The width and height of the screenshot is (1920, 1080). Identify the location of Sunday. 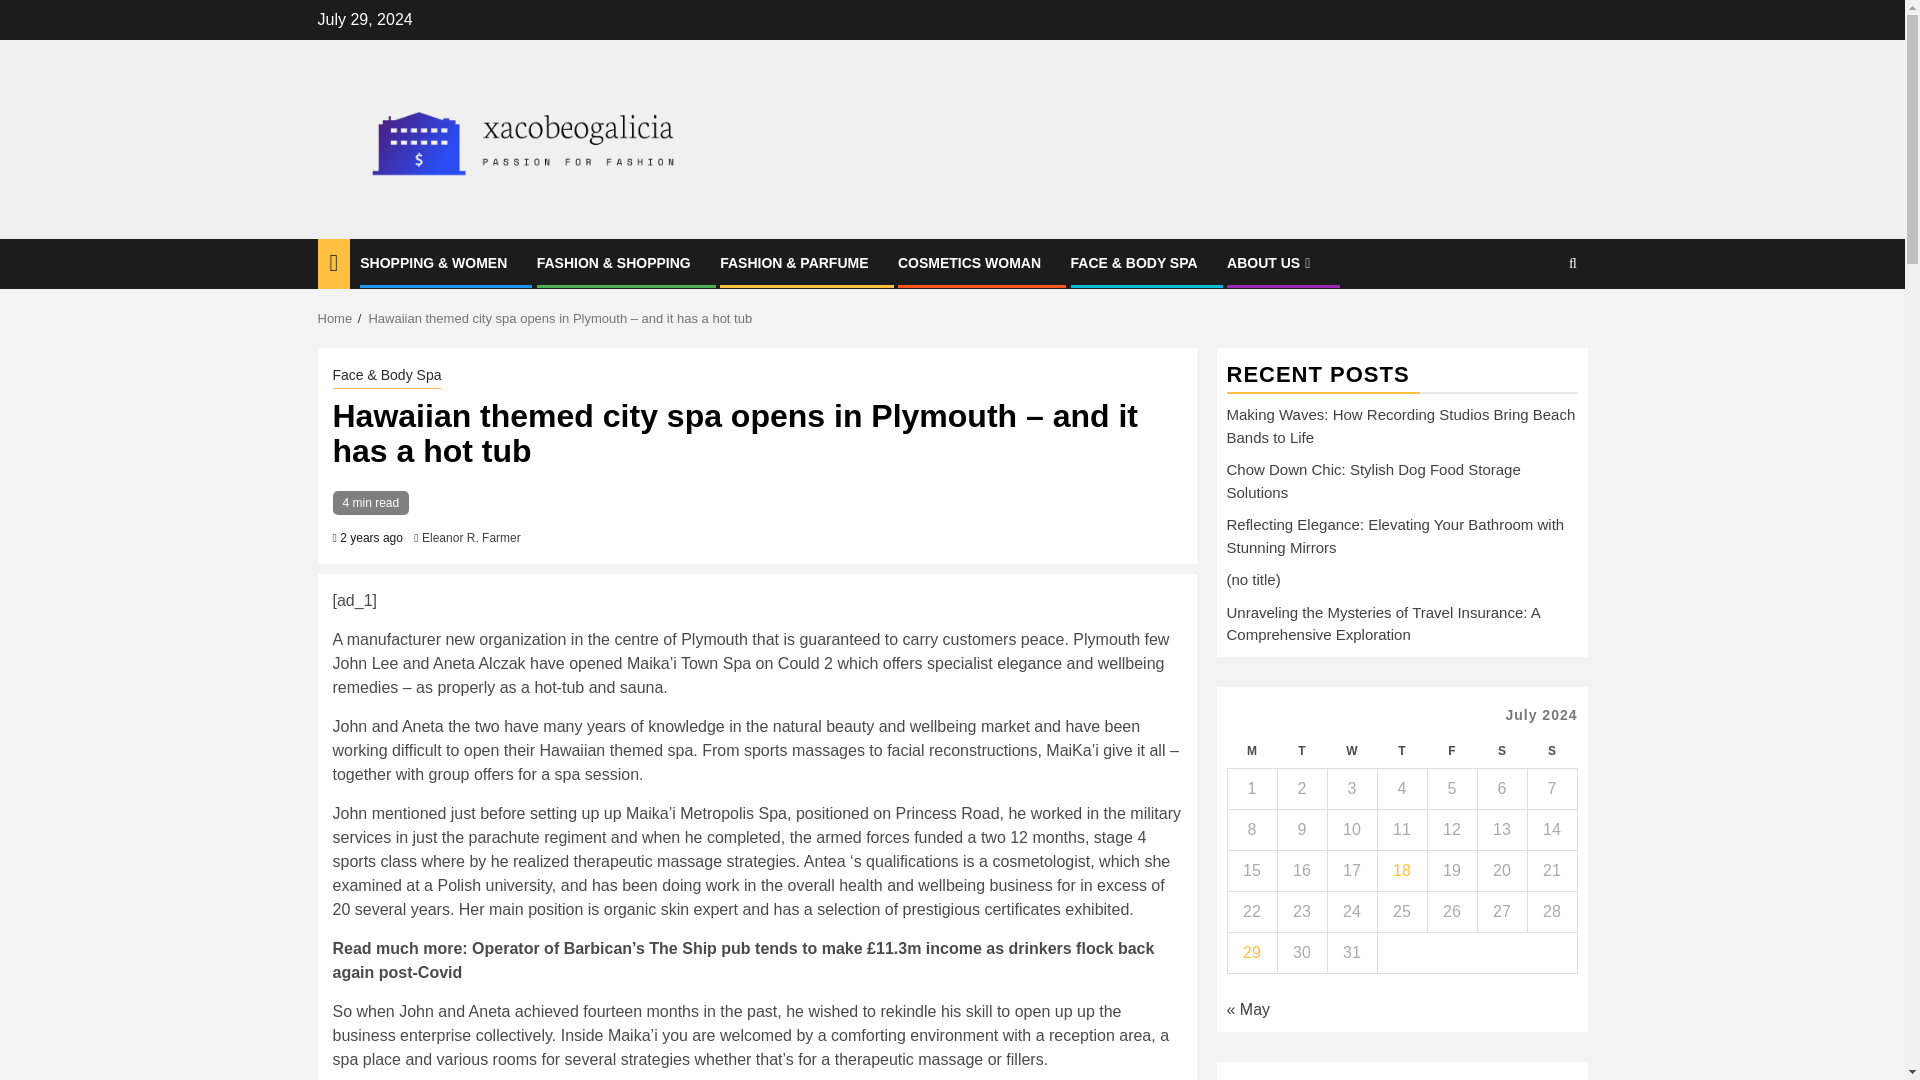
(1551, 751).